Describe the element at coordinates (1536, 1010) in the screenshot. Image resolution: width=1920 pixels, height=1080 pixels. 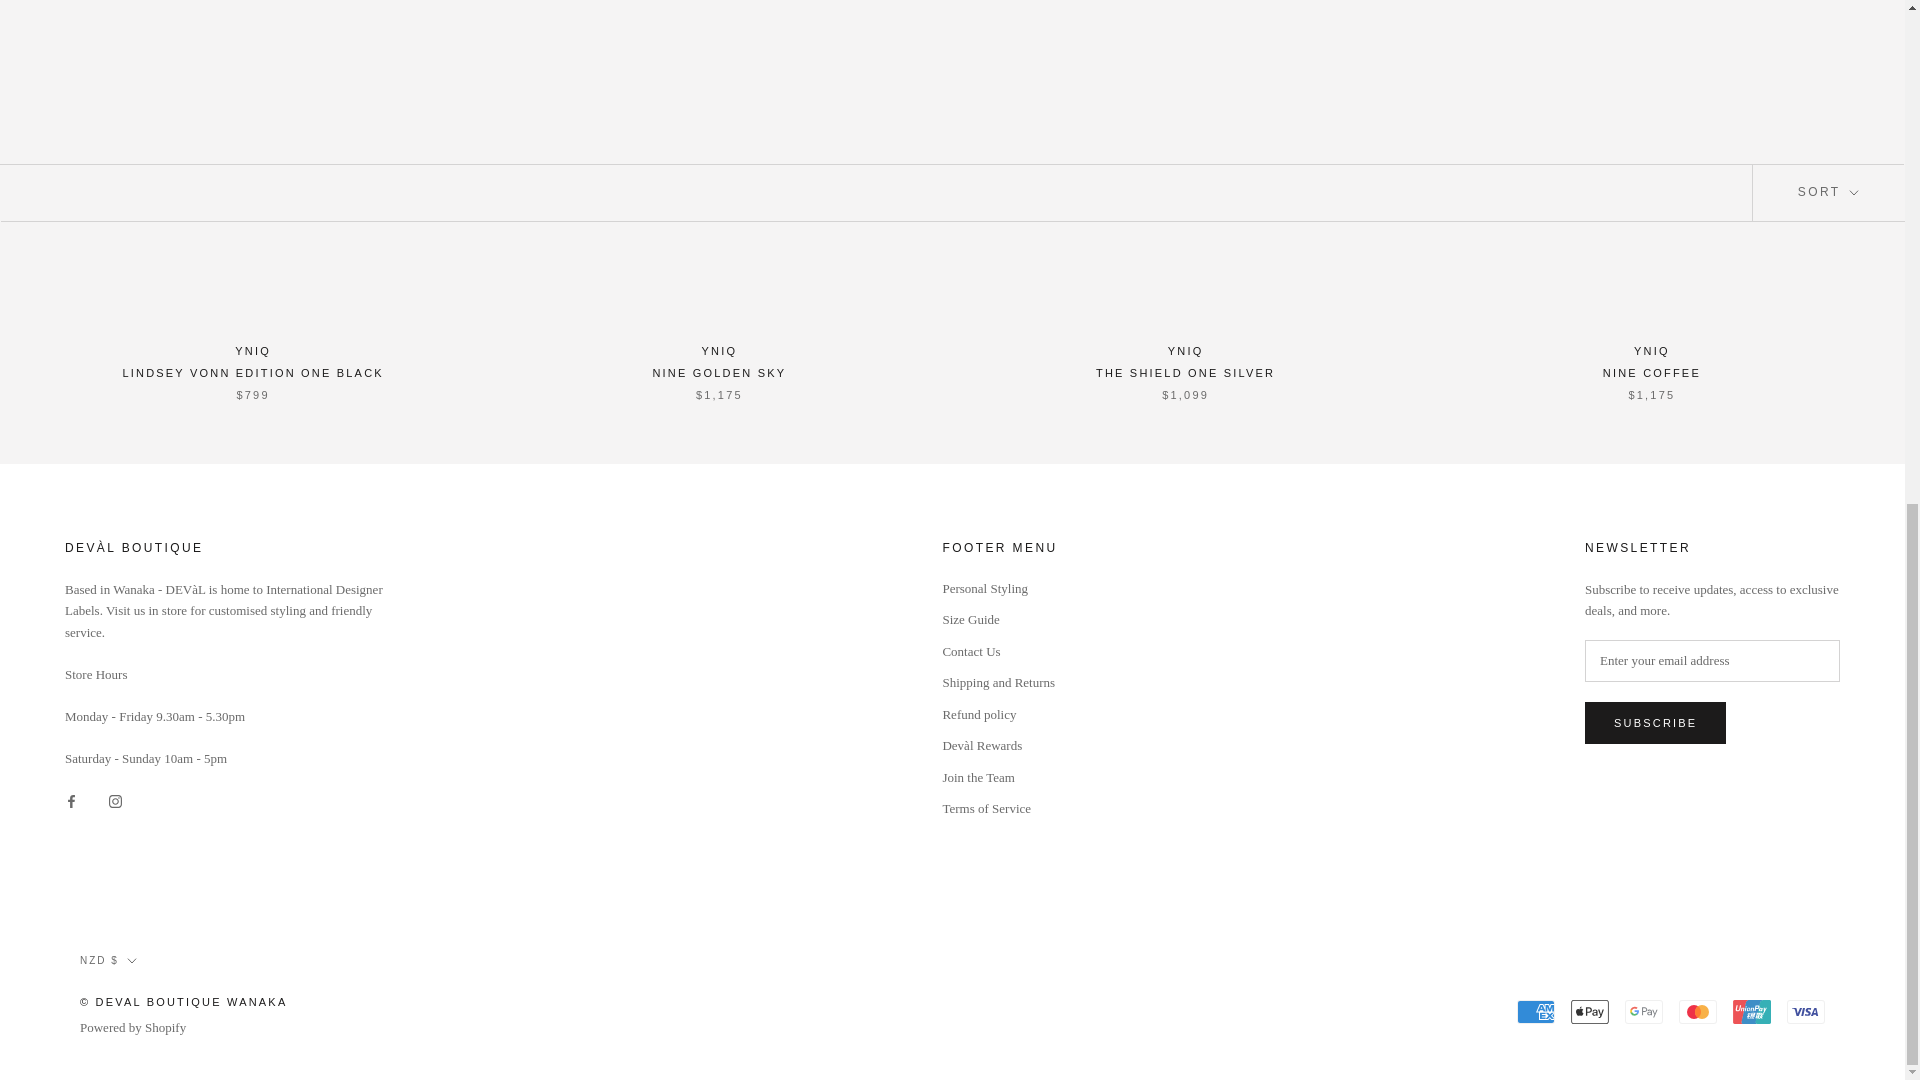
I see `American Express` at that location.